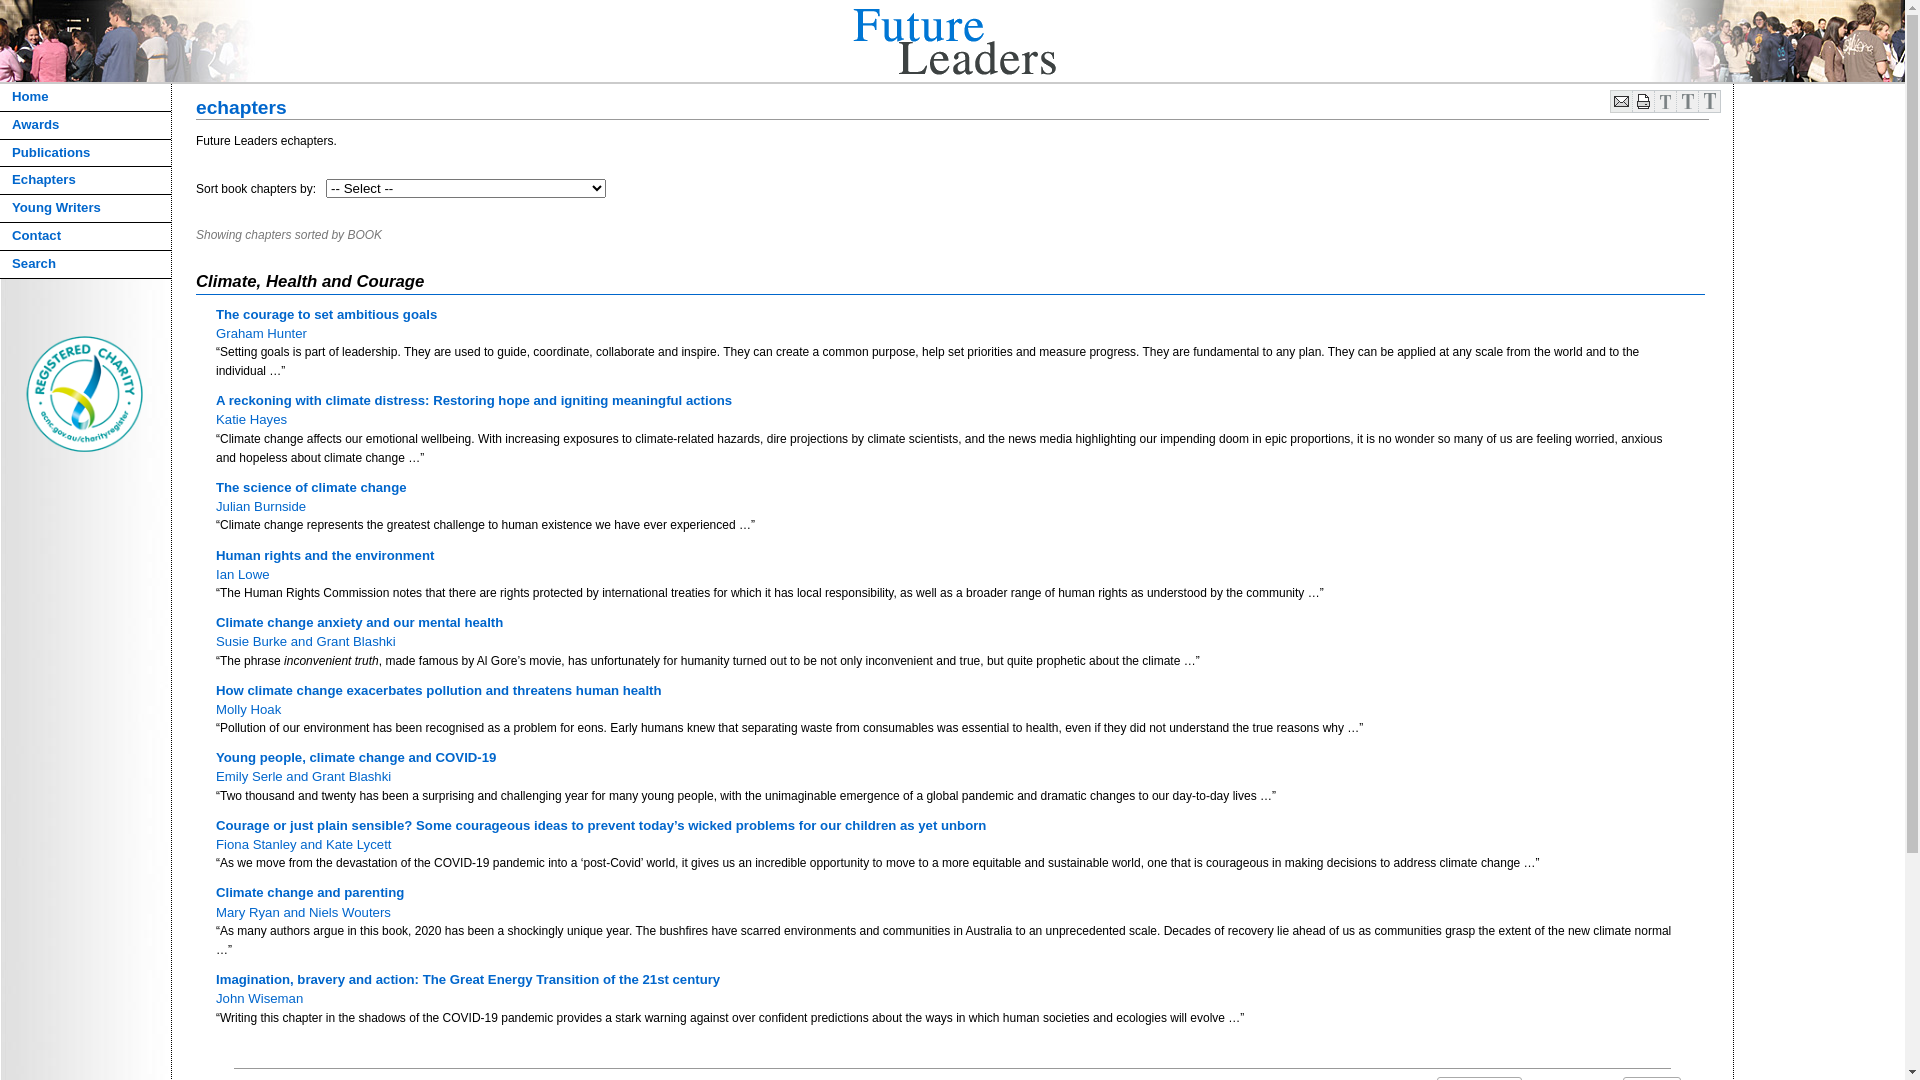  Describe the element at coordinates (86, 98) in the screenshot. I see `Home` at that location.